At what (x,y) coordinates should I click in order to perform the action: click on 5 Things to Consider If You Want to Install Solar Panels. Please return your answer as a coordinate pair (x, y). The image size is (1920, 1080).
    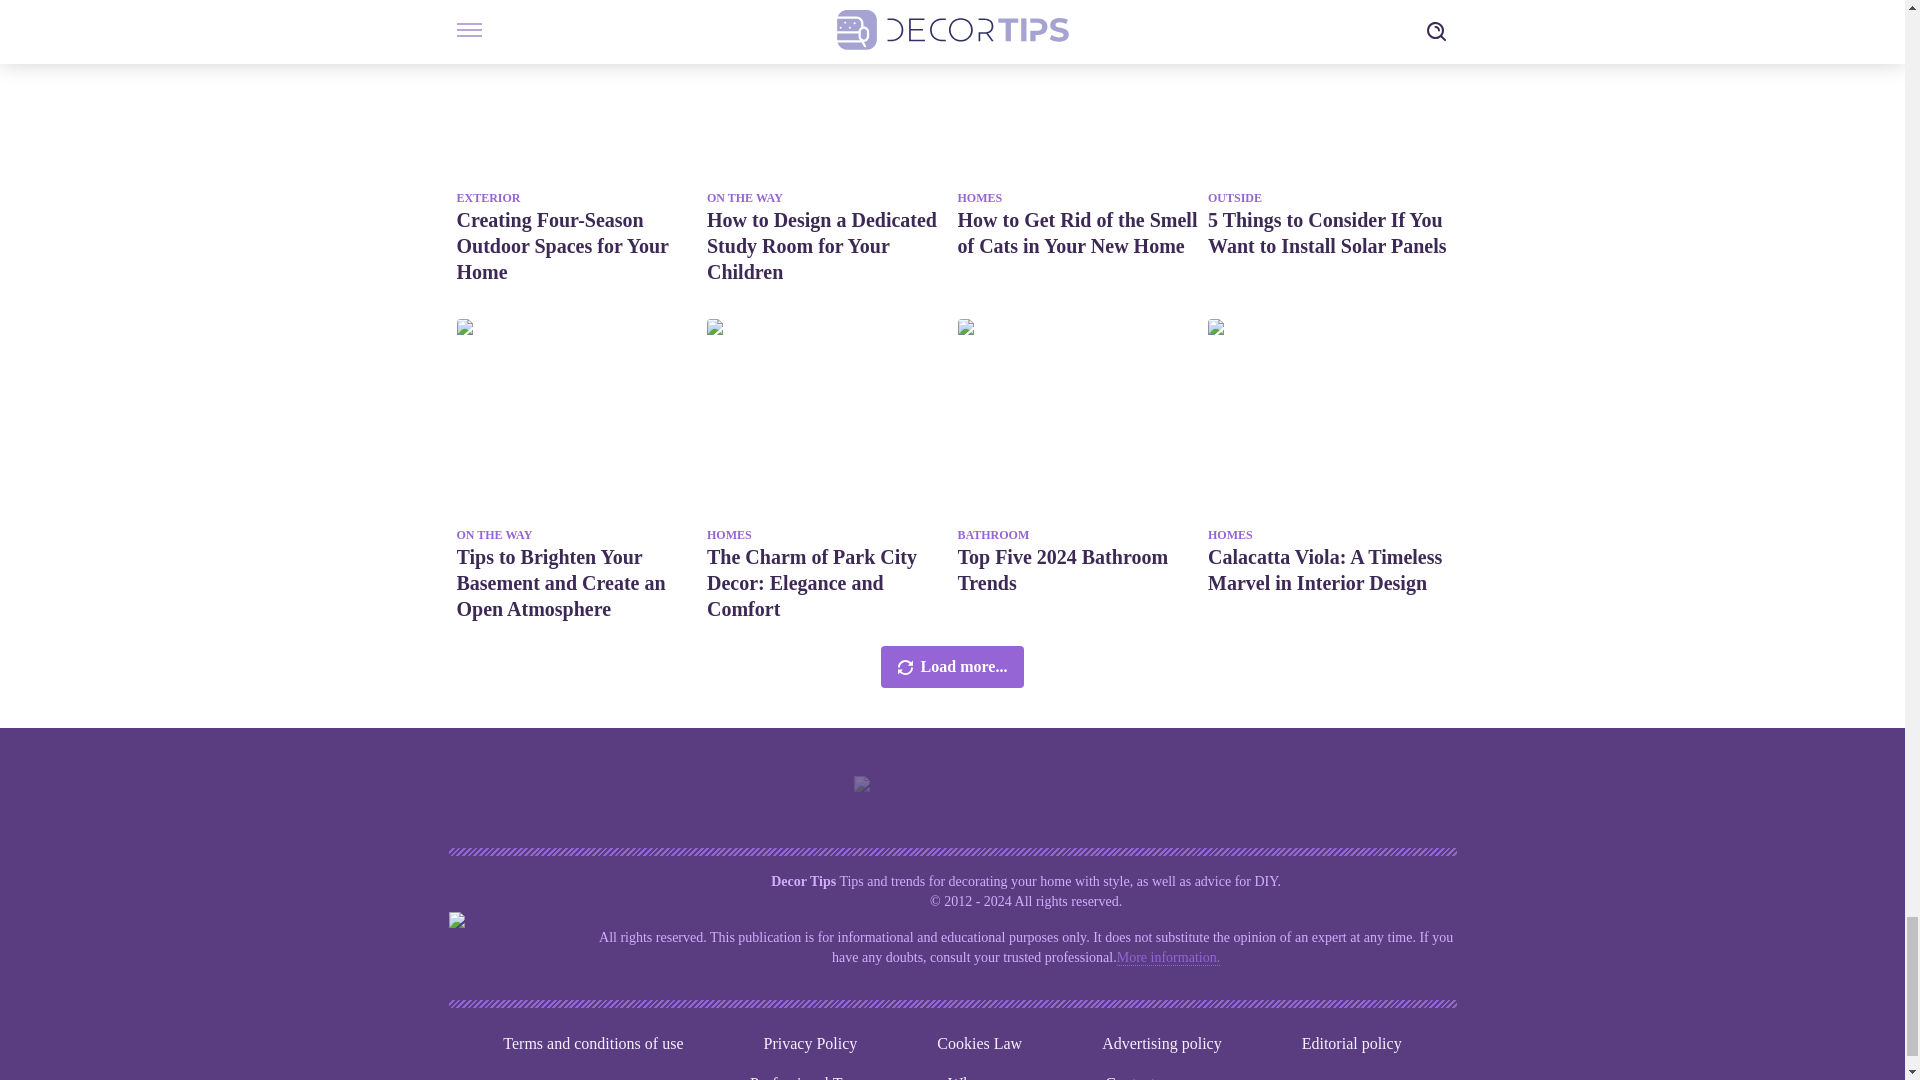
    Looking at the image, I should click on (1328, 233).